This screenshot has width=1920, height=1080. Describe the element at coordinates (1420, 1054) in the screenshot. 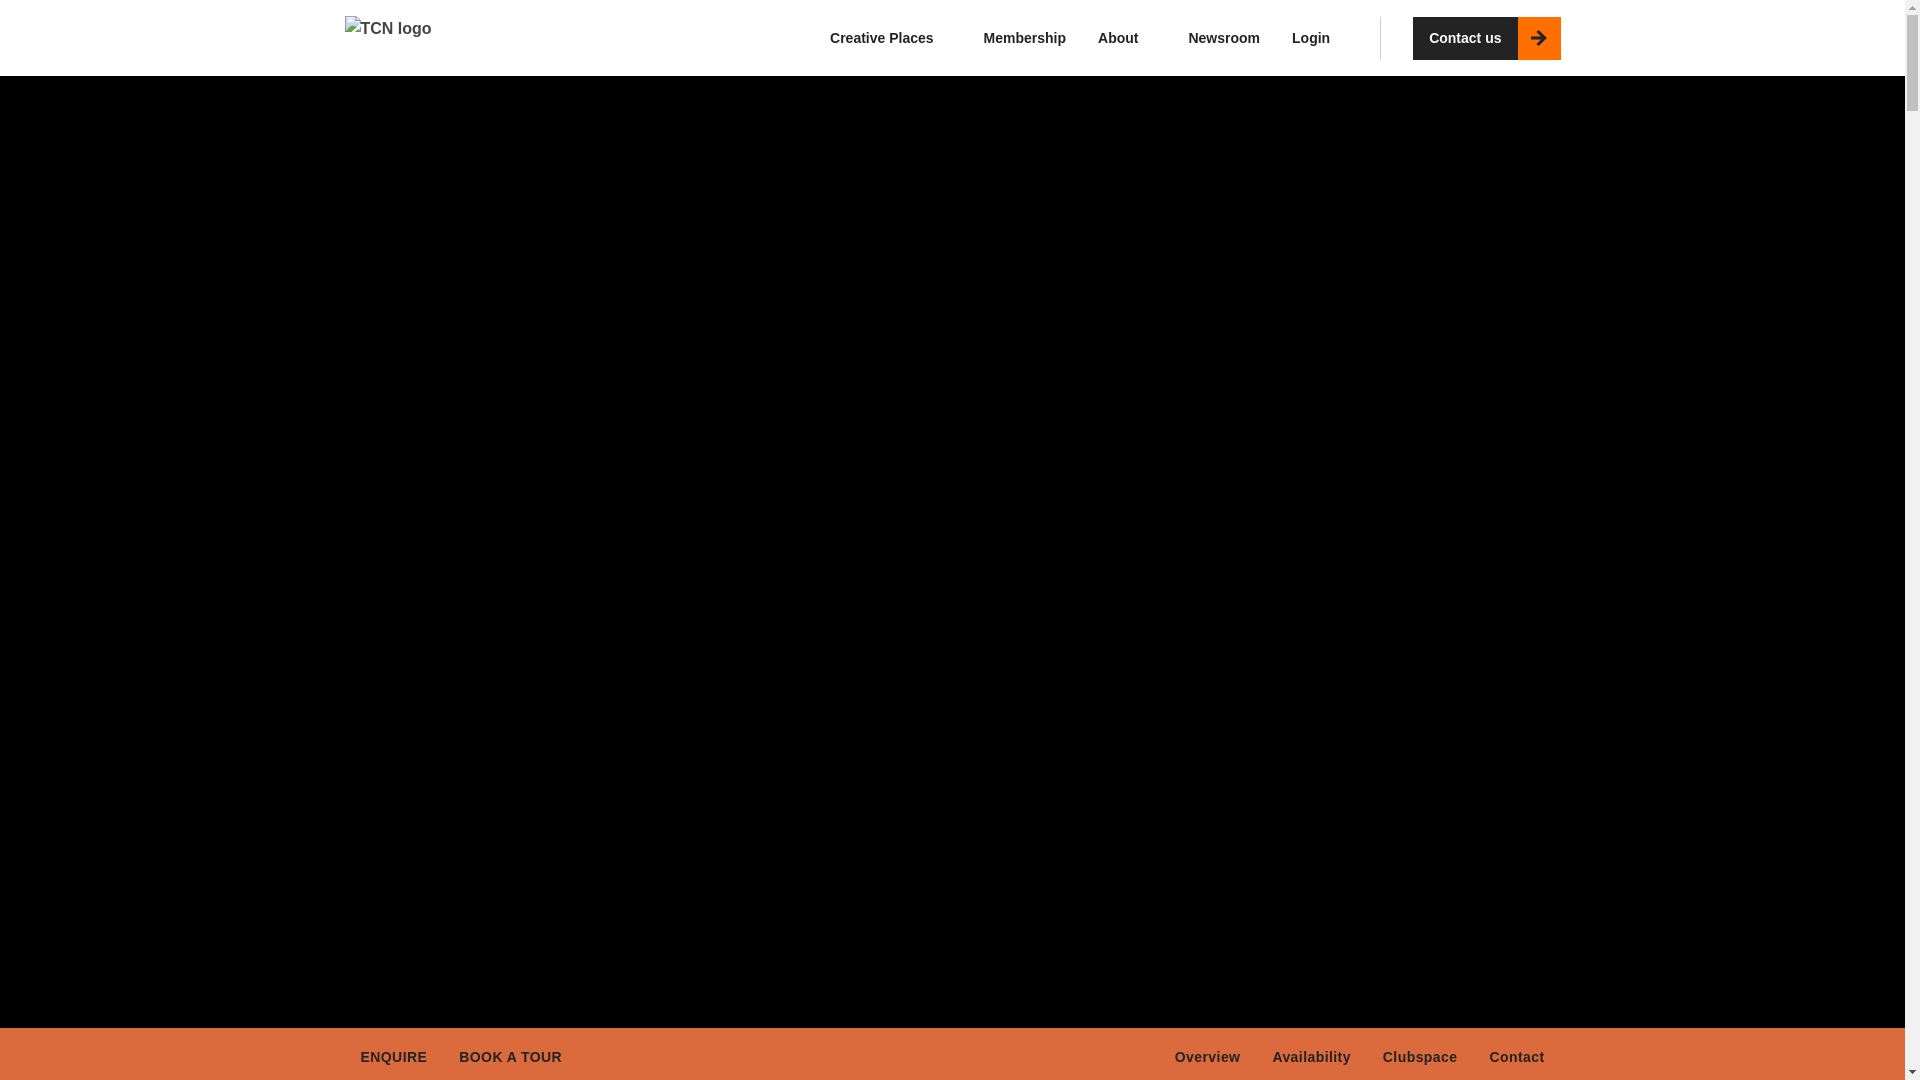

I see `Clubspace` at that location.